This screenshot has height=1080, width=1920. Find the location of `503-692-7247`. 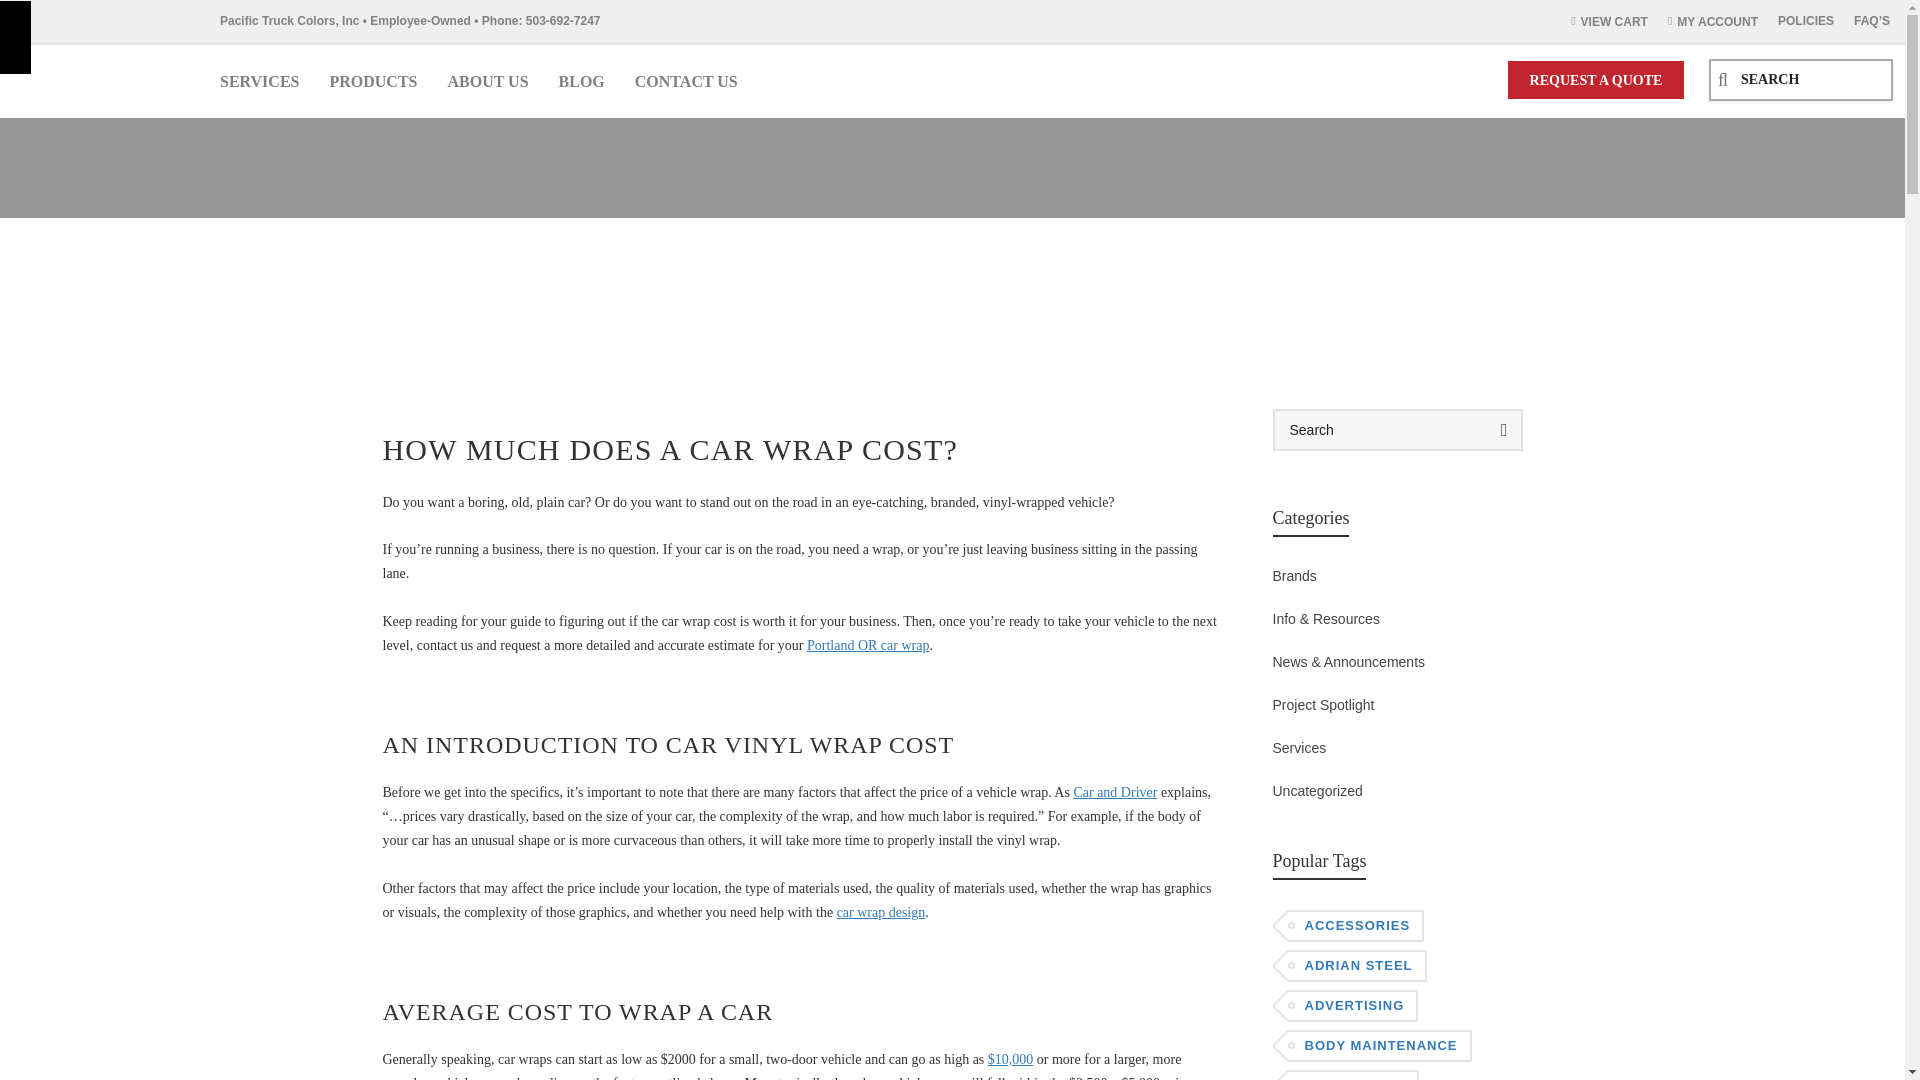

503-692-7247 is located at coordinates (563, 21).